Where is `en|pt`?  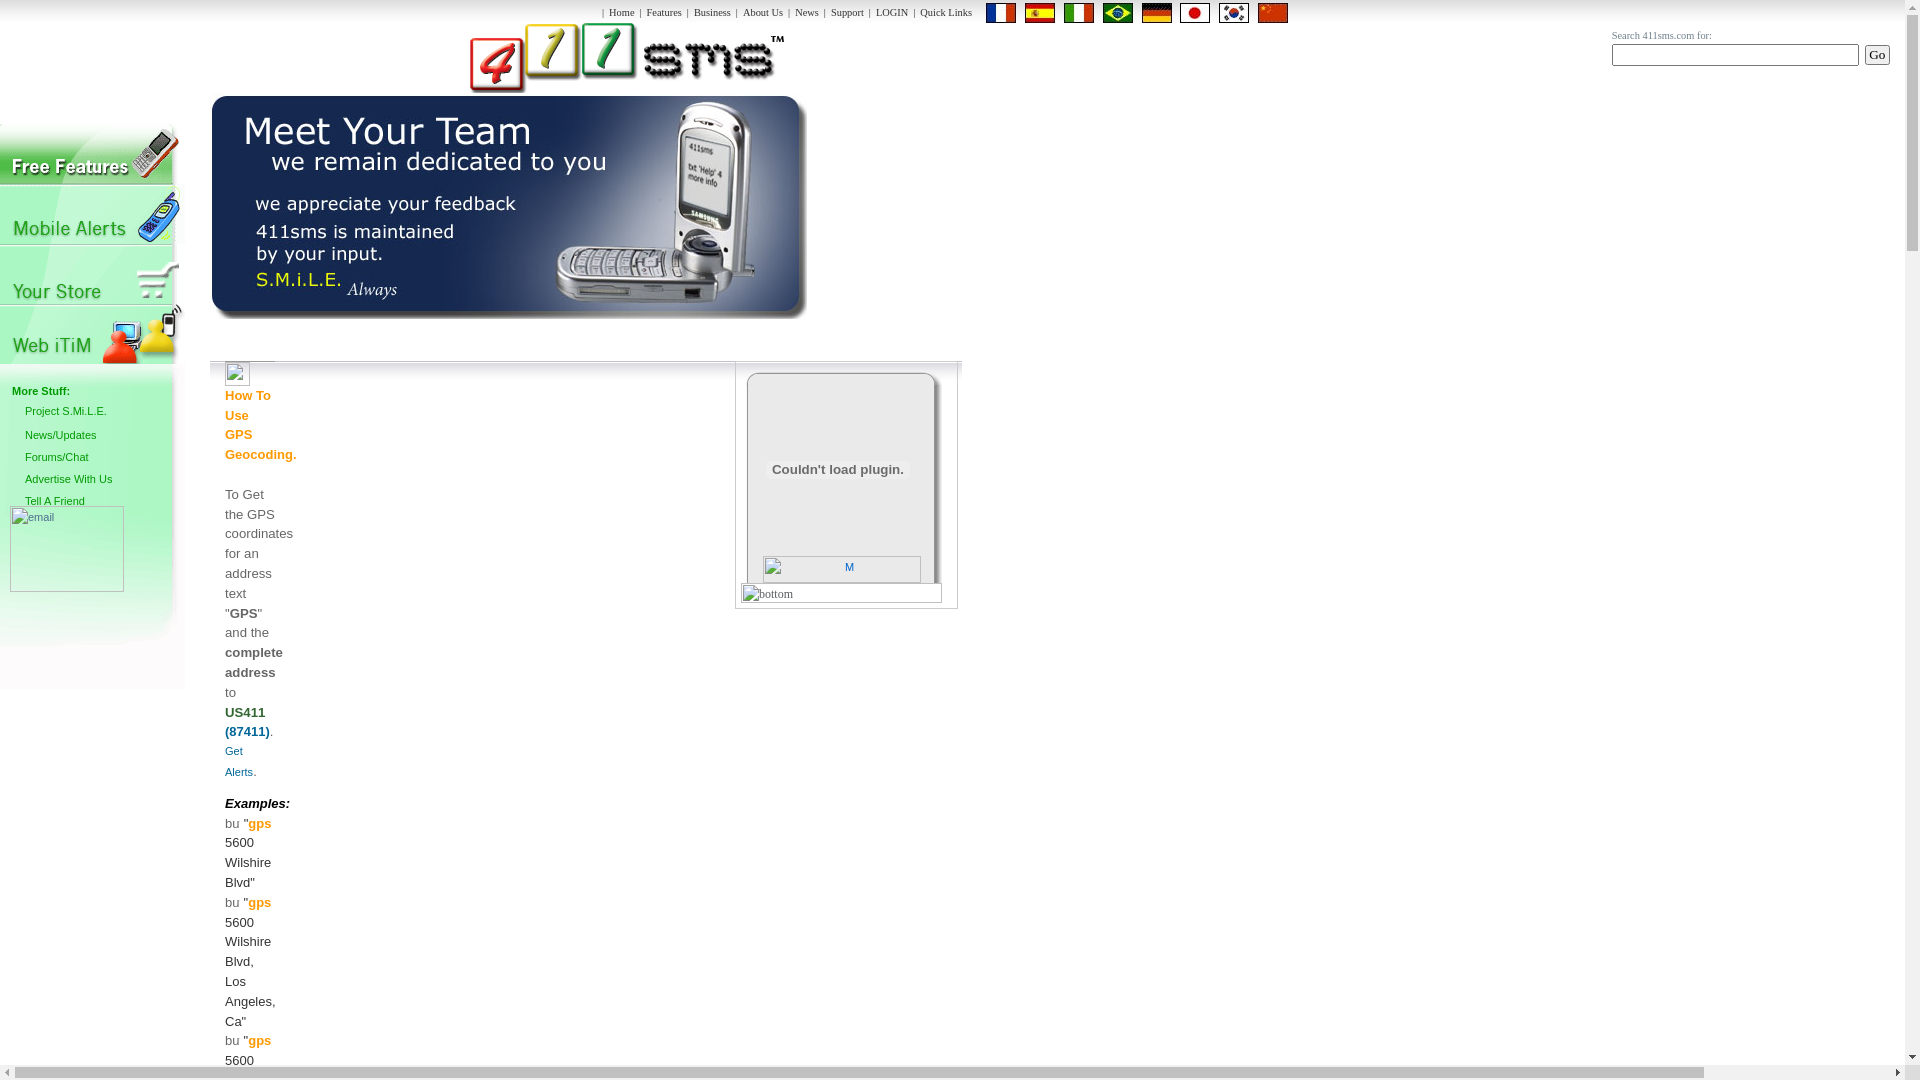
en|pt is located at coordinates (1118, 13).